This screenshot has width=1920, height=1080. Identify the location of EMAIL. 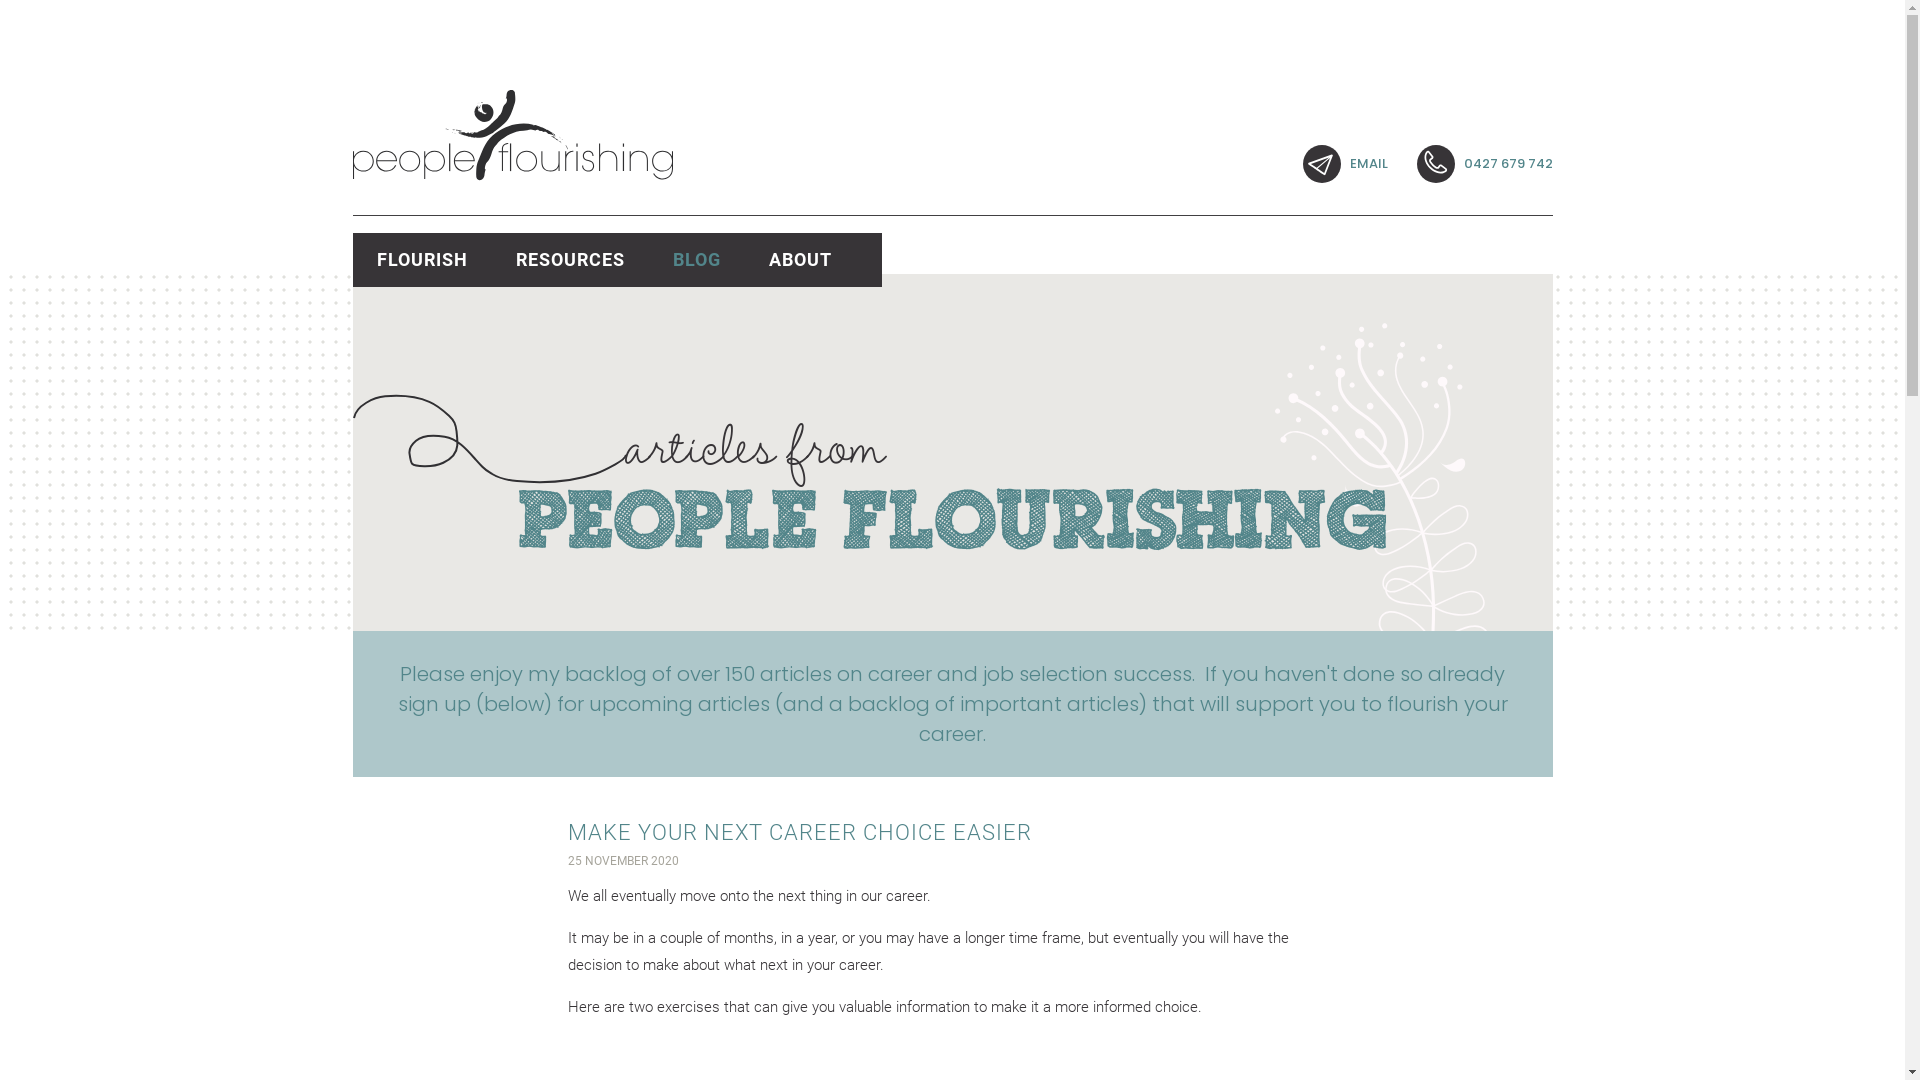
(1344, 164).